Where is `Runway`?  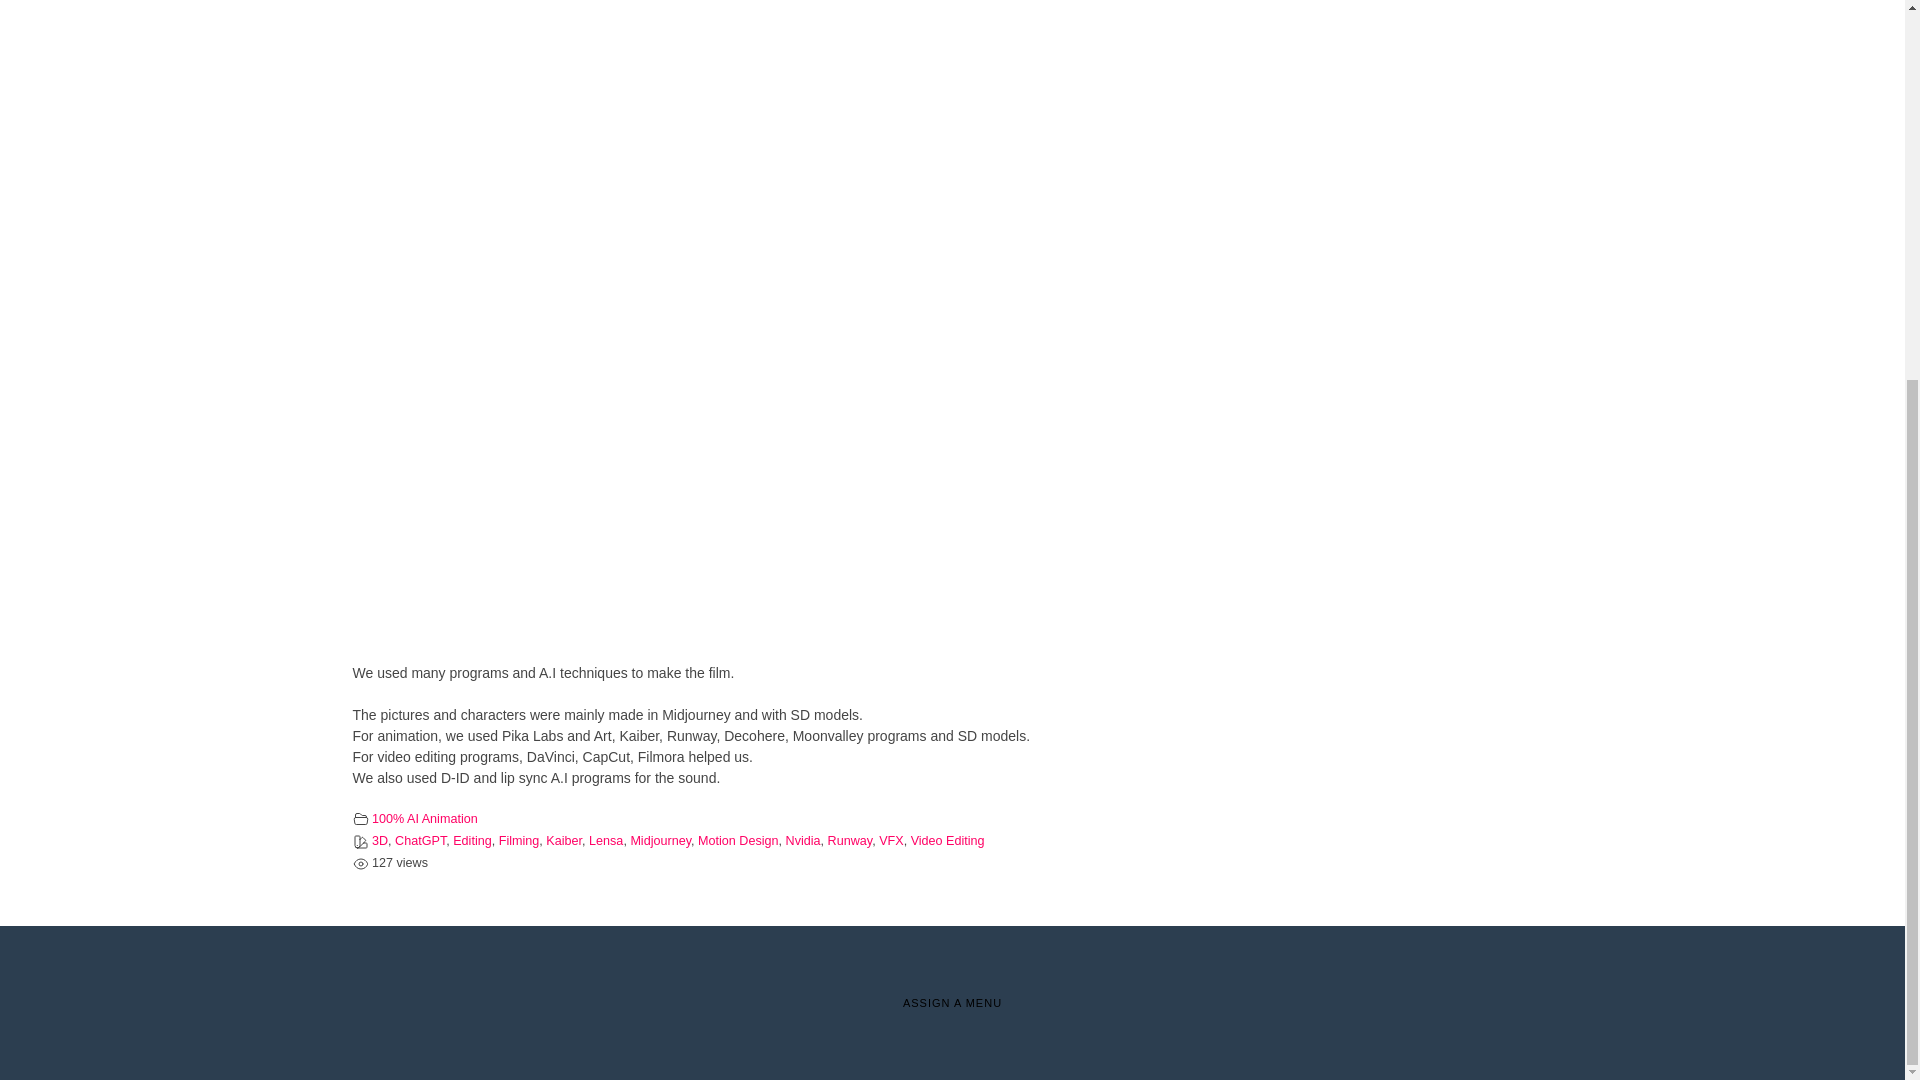
Runway is located at coordinates (850, 840).